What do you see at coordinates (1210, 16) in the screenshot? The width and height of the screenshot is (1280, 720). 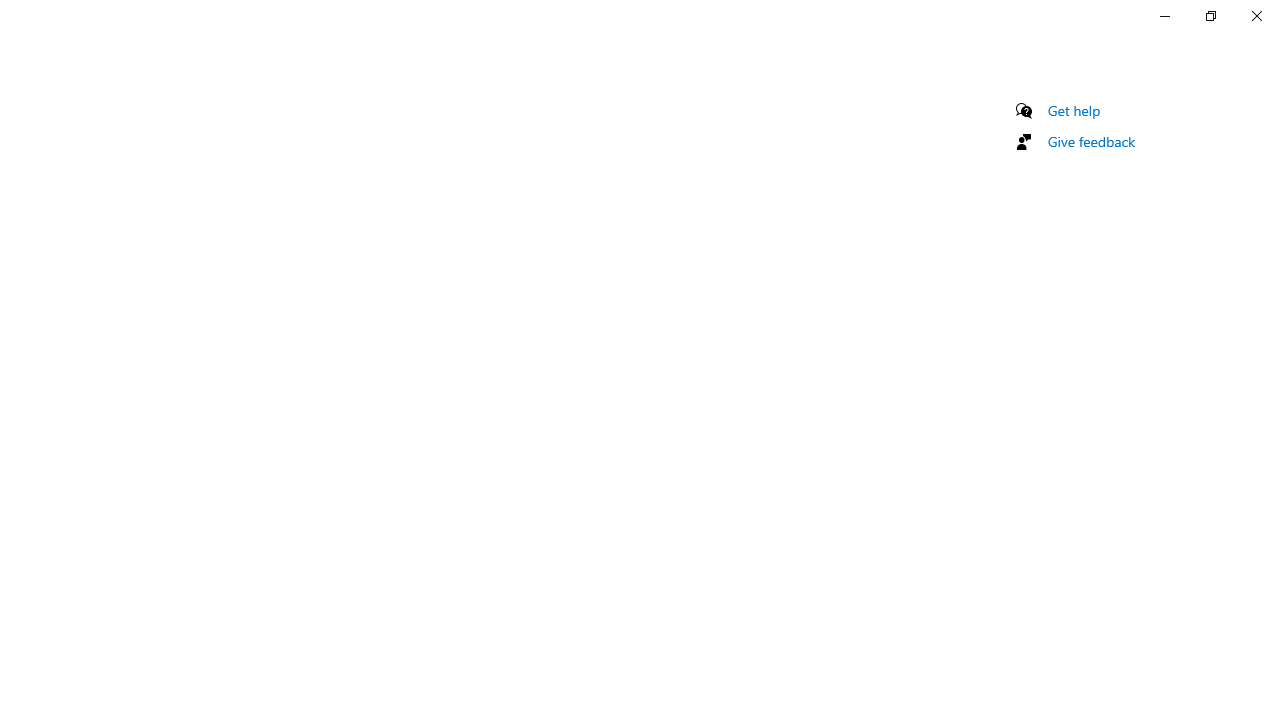 I see `Restore Settings` at bounding box center [1210, 16].